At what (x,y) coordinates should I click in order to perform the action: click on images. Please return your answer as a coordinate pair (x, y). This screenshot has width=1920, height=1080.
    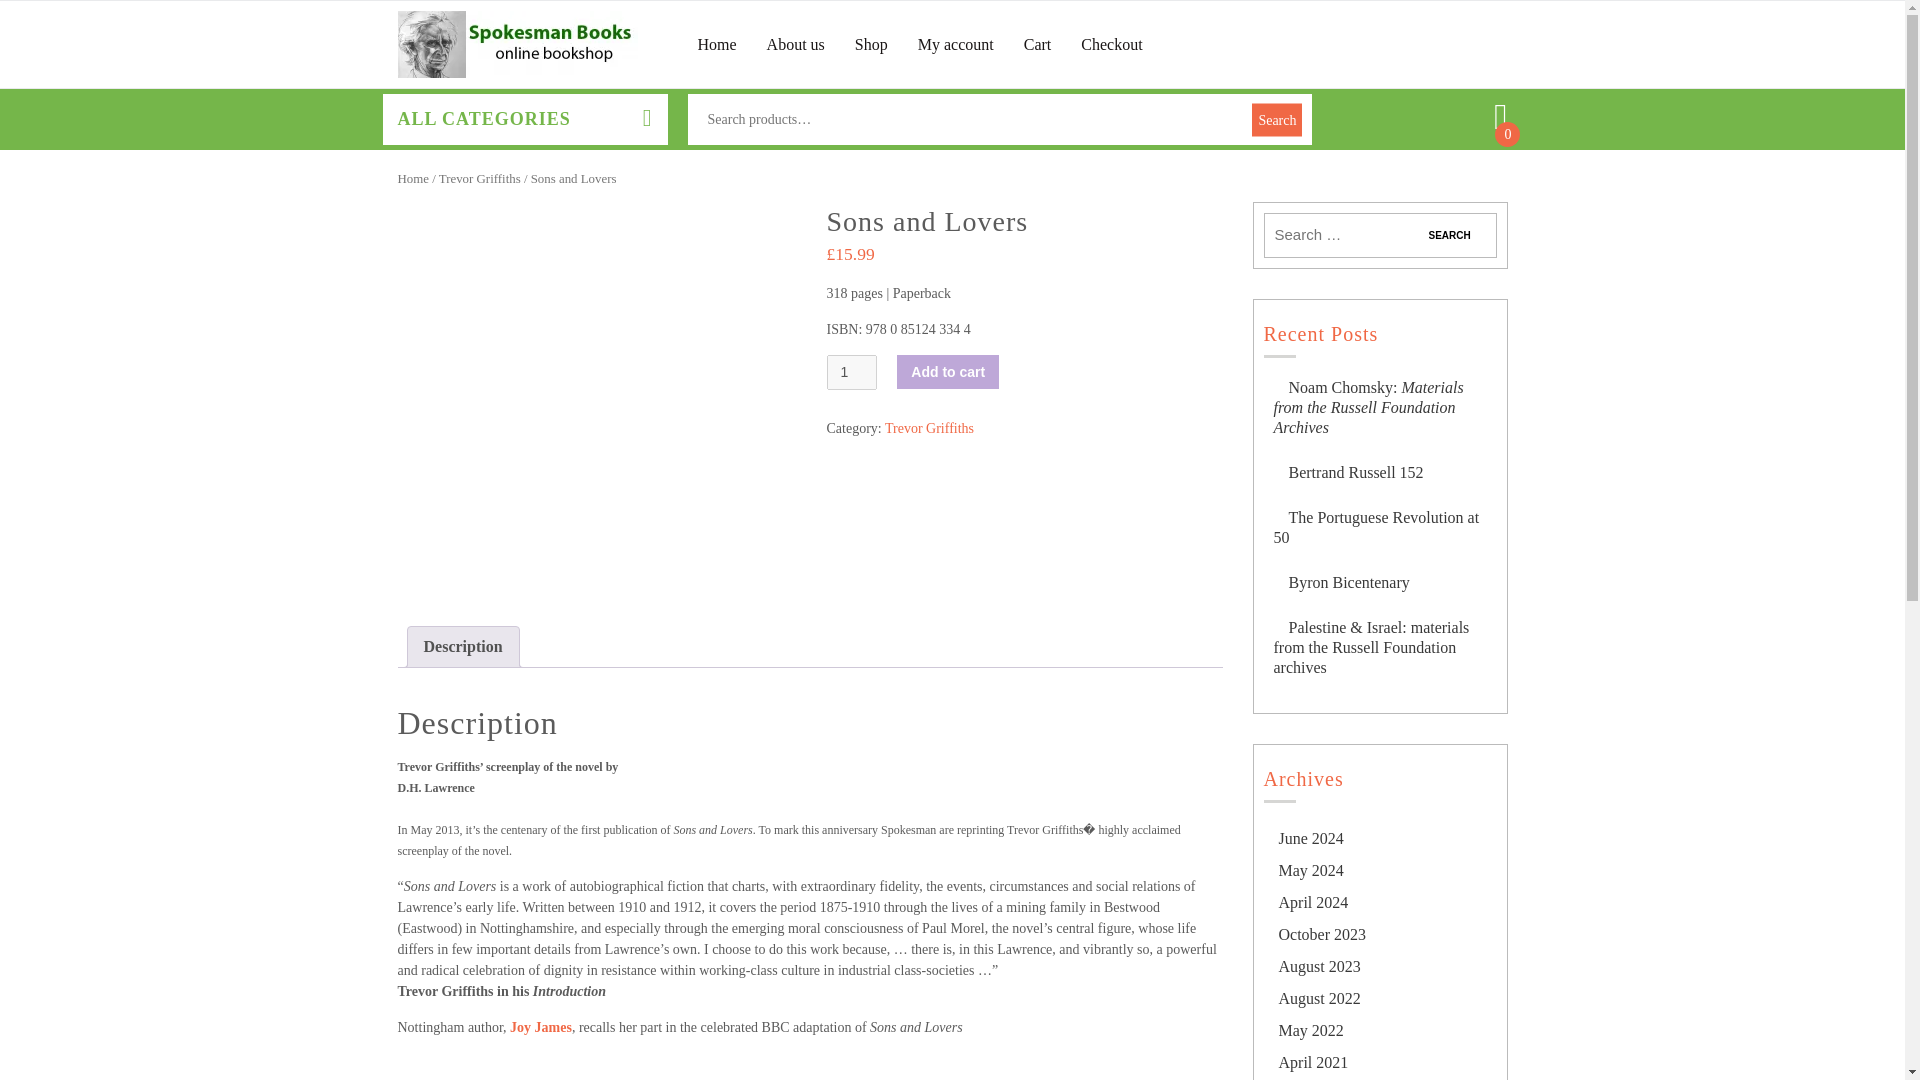
    Looking at the image, I should click on (596, 400).